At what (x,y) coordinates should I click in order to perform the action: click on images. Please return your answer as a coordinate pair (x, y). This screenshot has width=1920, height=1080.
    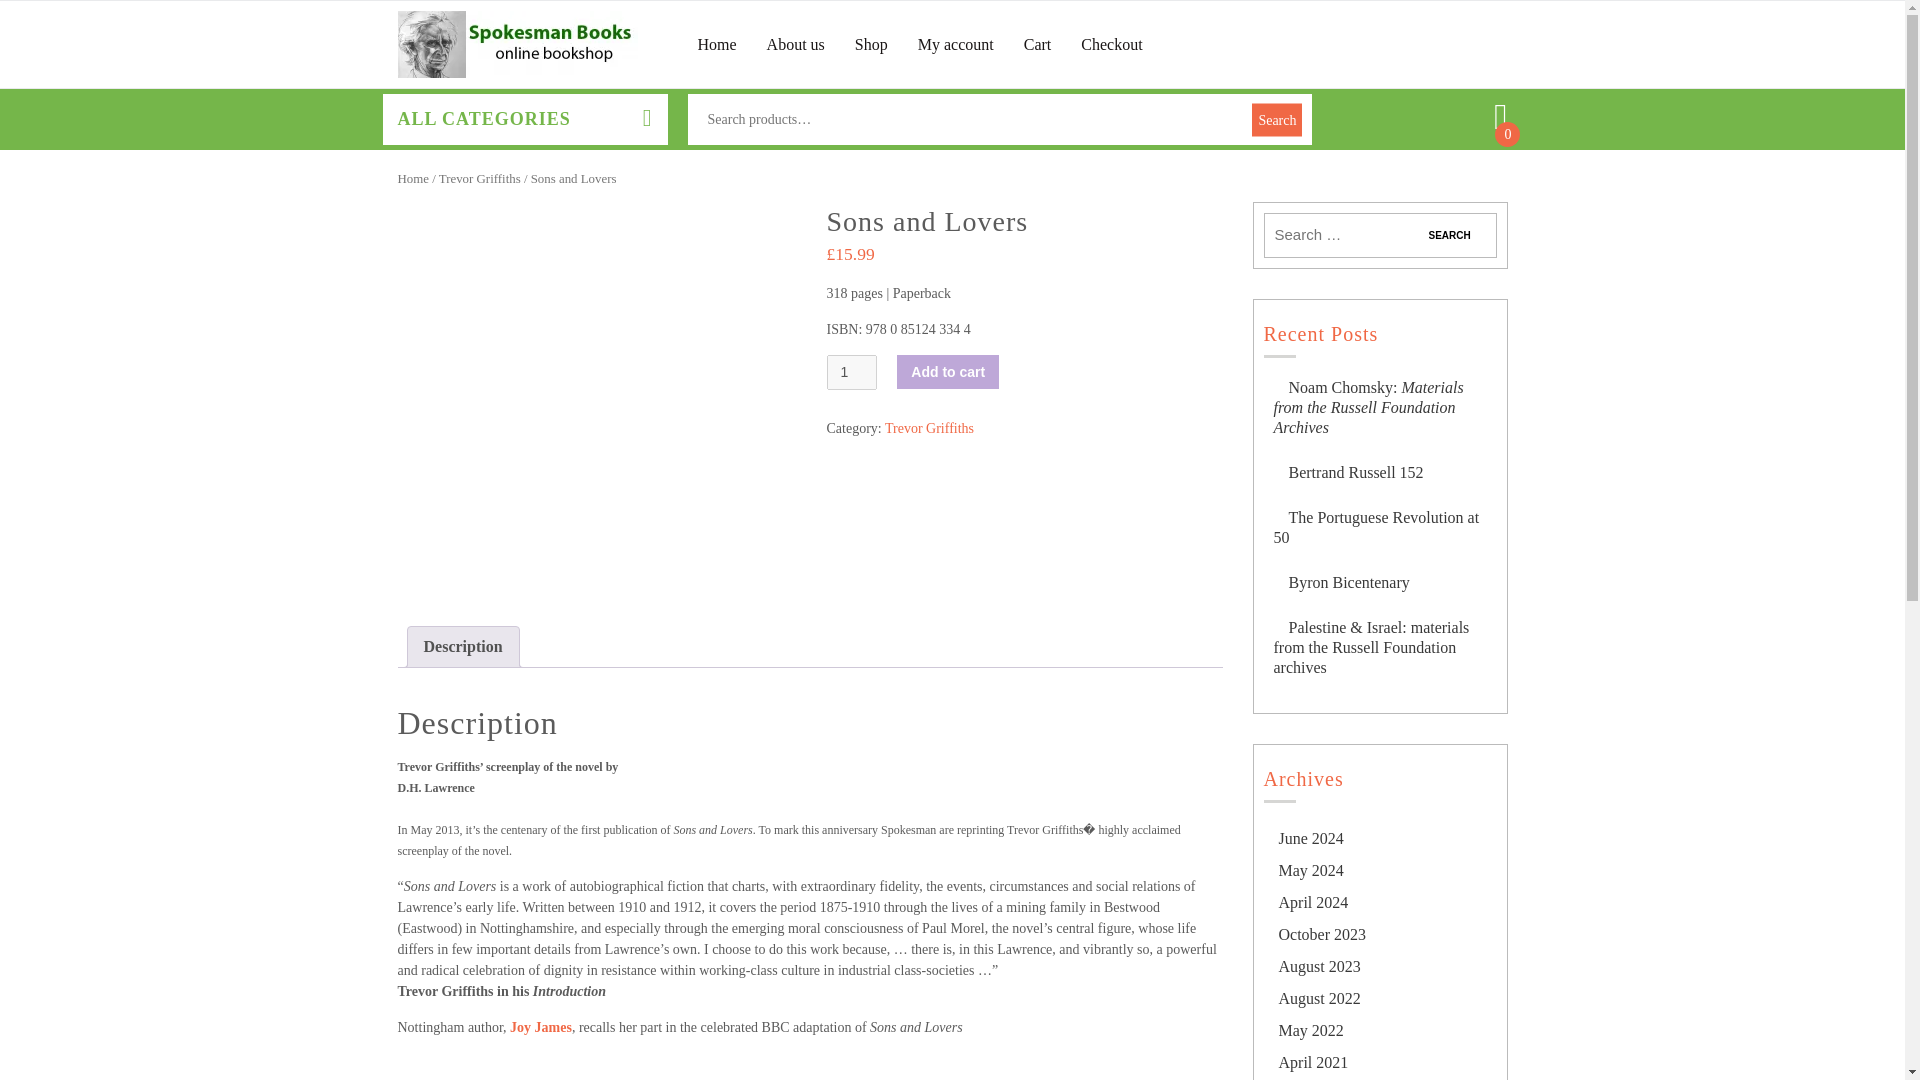
    Looking at the image, I should click on (596, 400).